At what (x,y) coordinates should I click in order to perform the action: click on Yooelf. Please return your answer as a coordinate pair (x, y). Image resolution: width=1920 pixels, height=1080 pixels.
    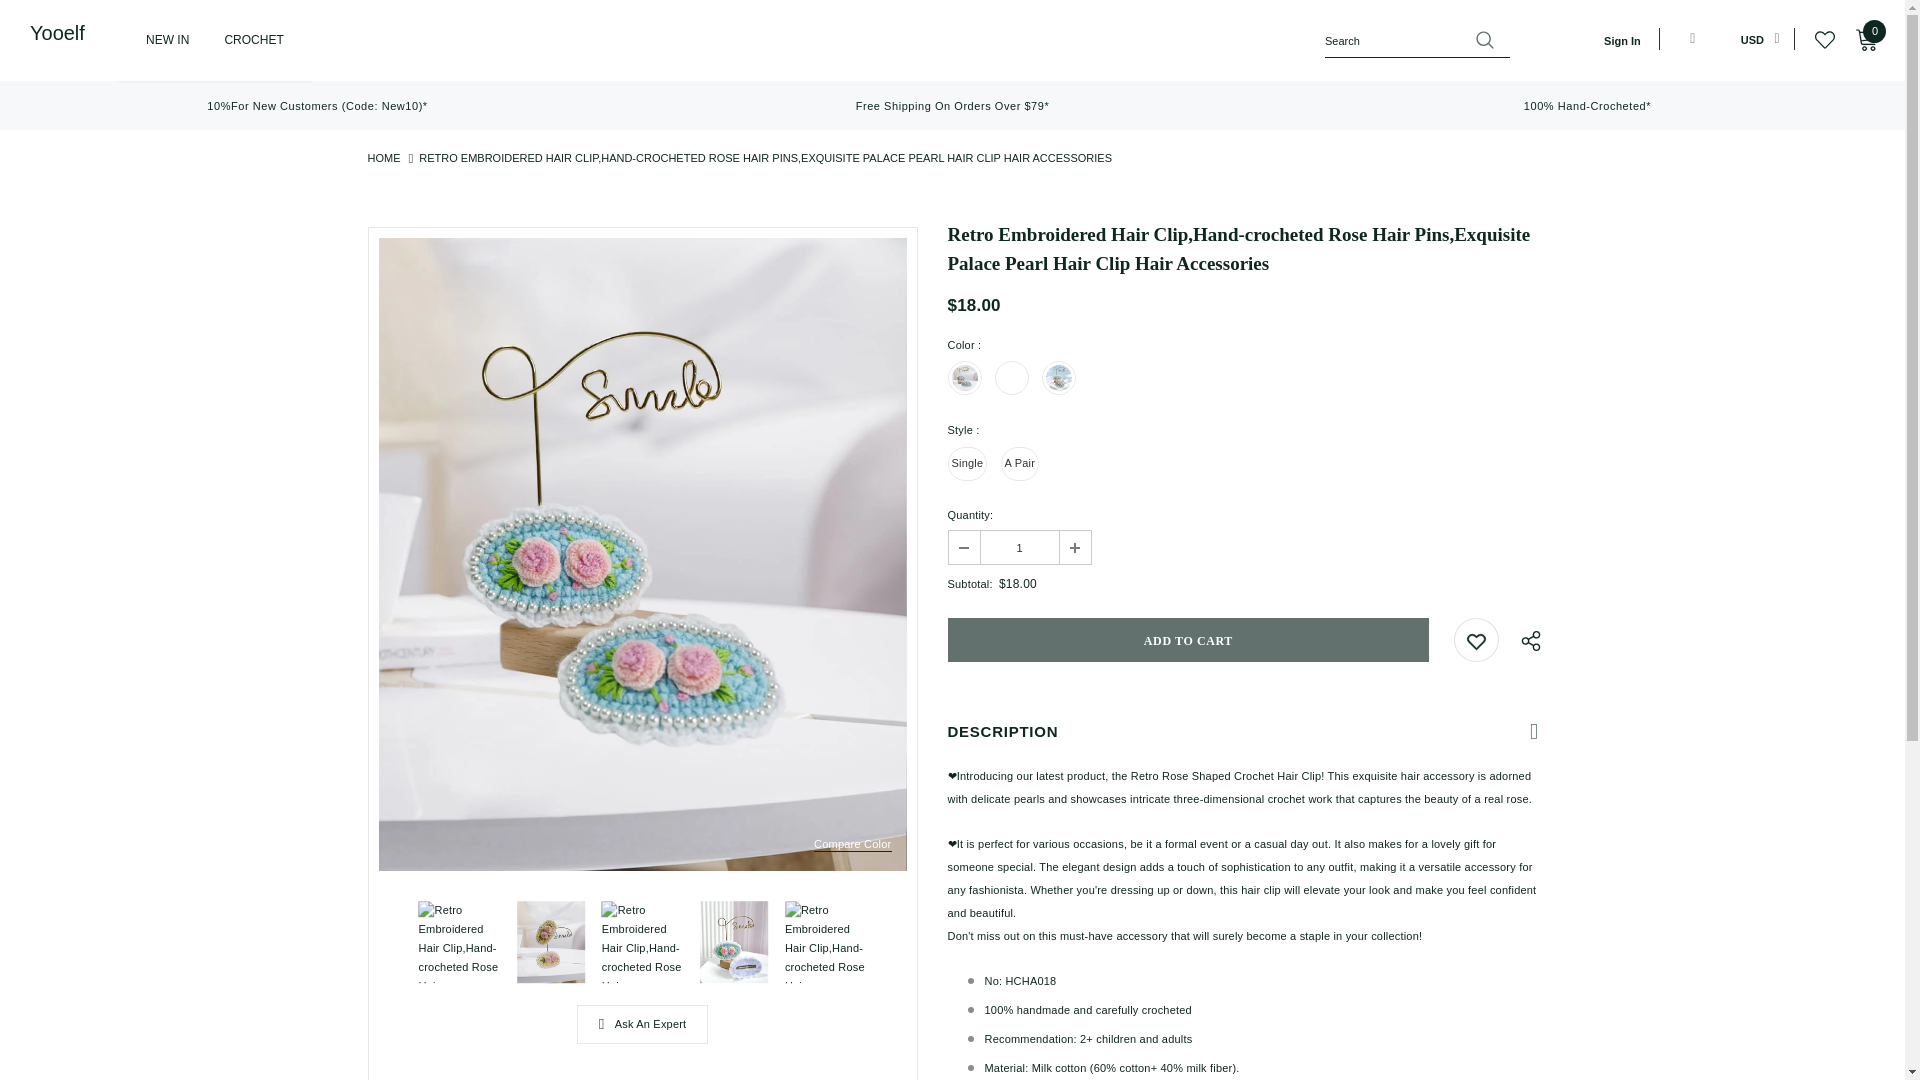
    Looking at the image, I should click on (60, 33).